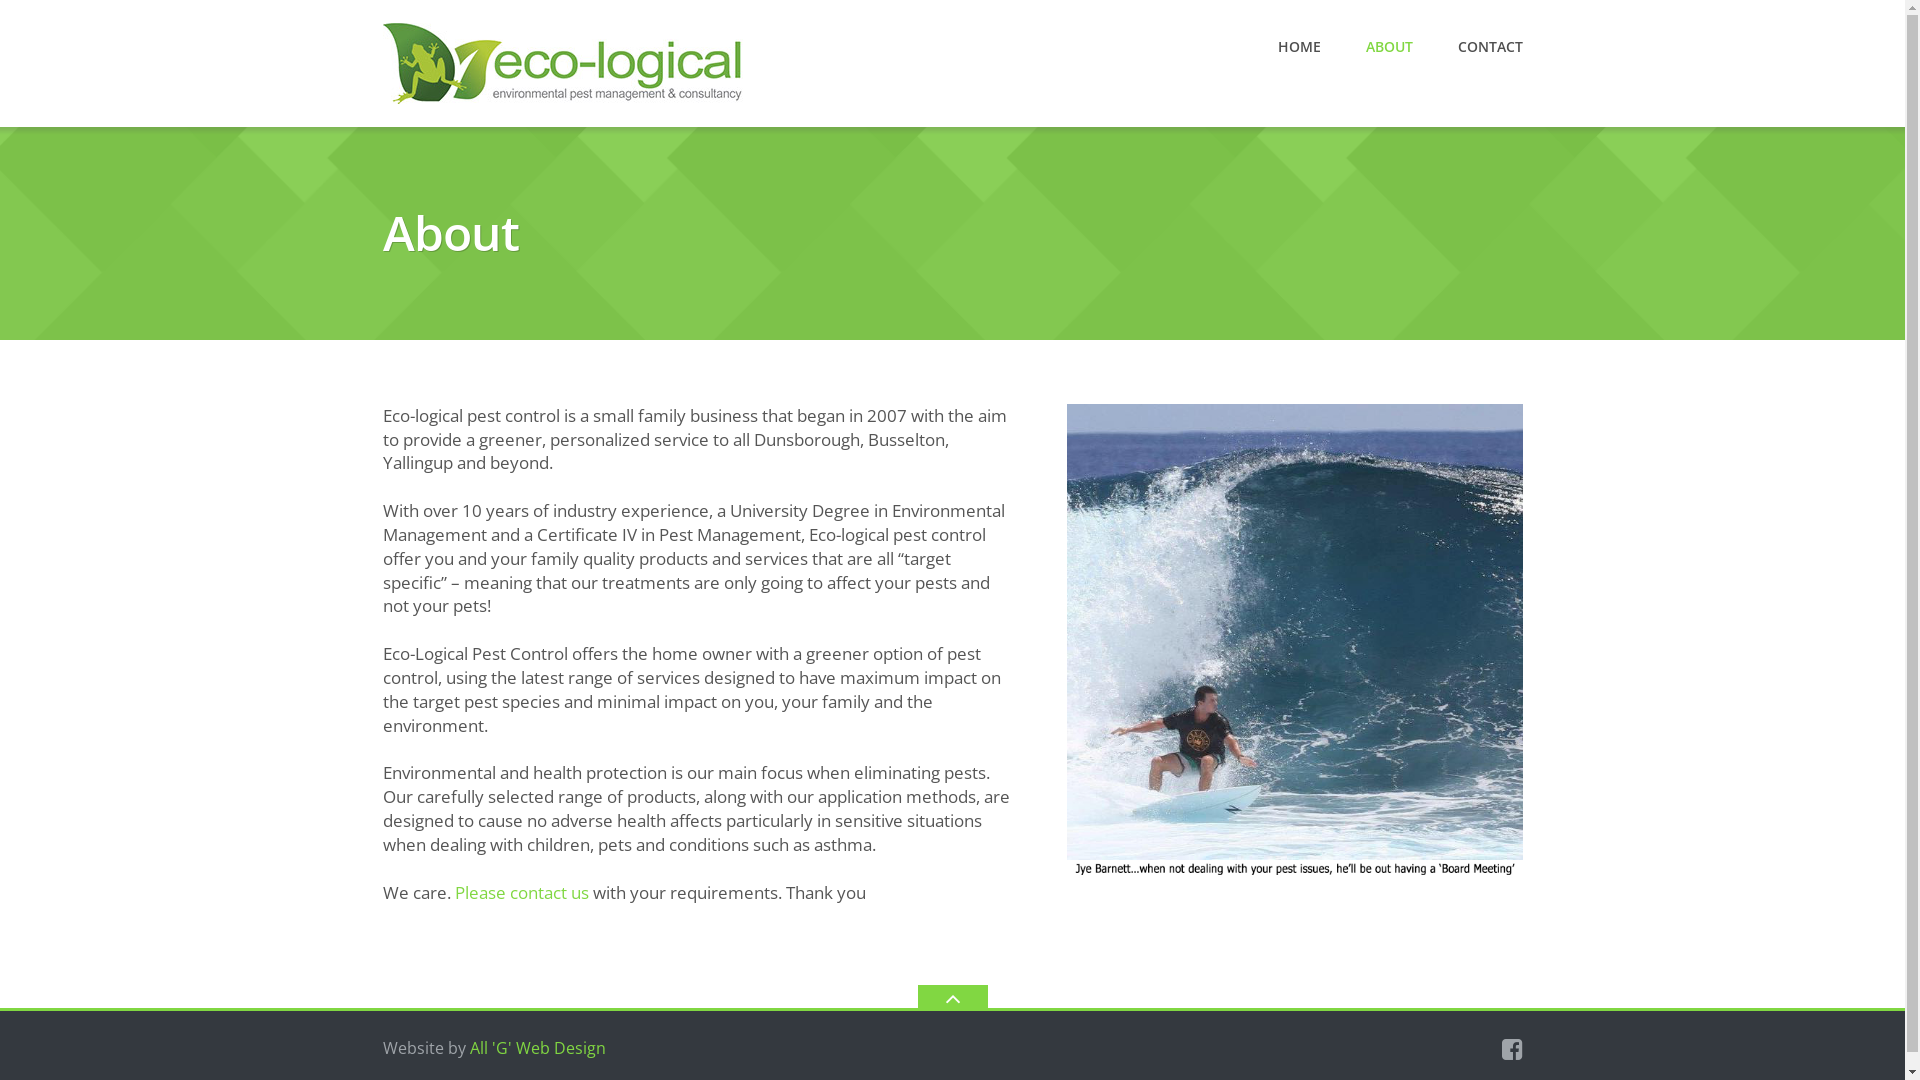  Describe the element at coordinates (538, 1048) in the screenshot. I see `All 'G' Web Design` at that location.